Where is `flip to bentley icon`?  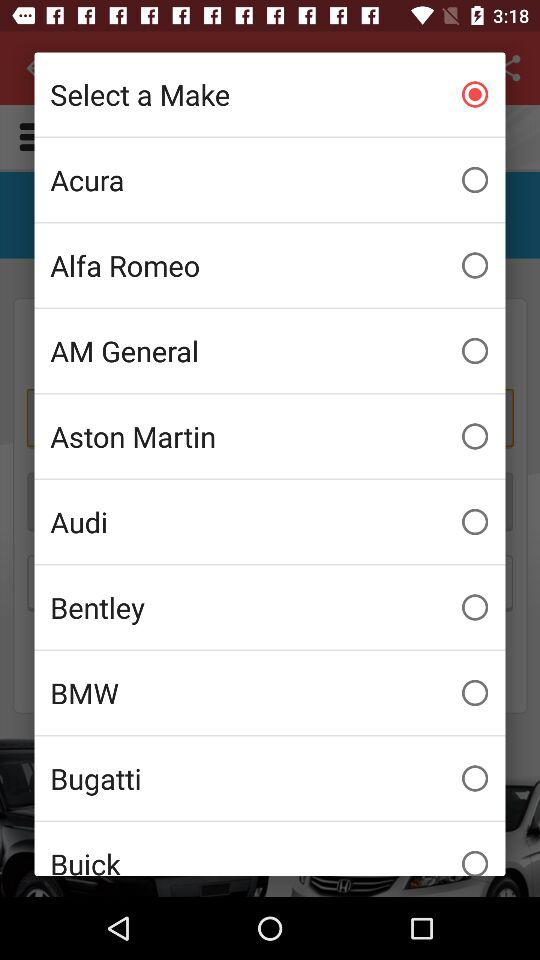
flip to bentley icon is located at coordinates (270, 607).